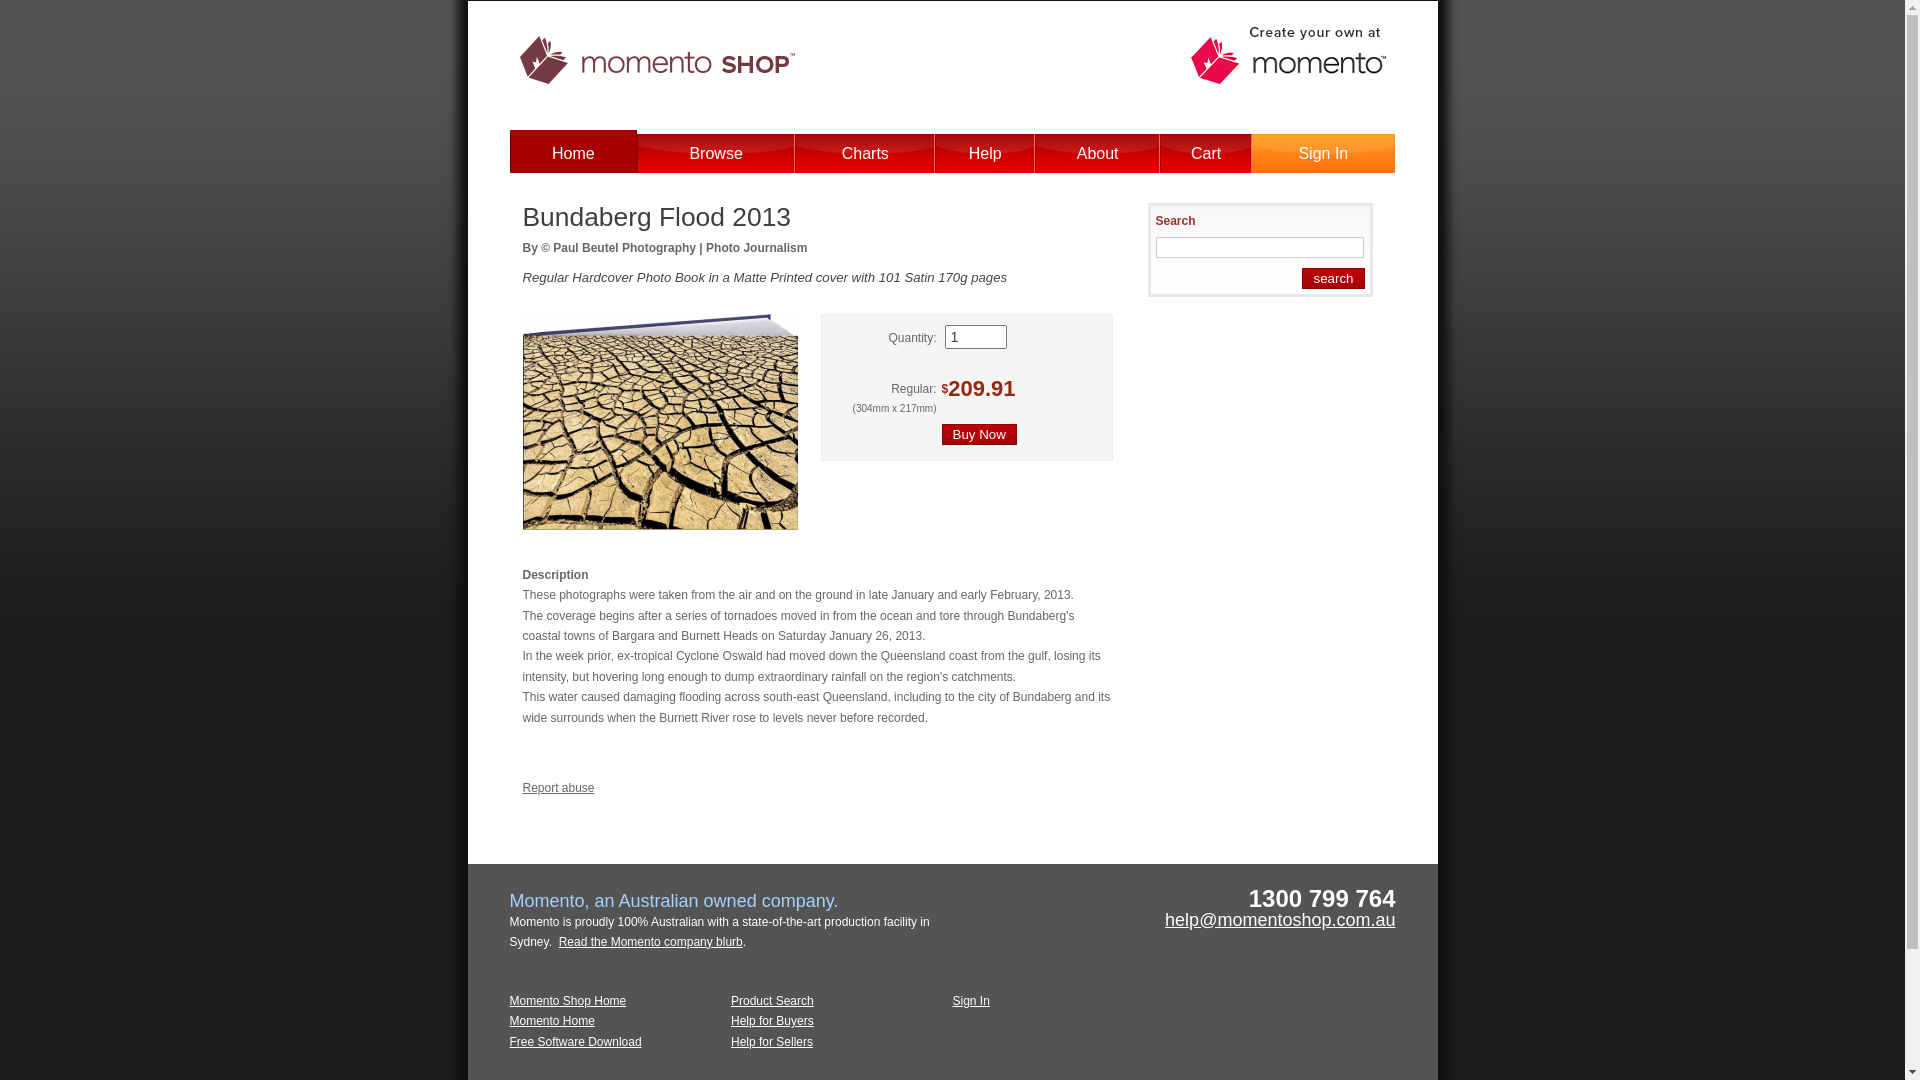 The image size is (1920, 1080). Describe the element at coordinates (772, 1001) in the screenshot. I see `Product Search` at that location.